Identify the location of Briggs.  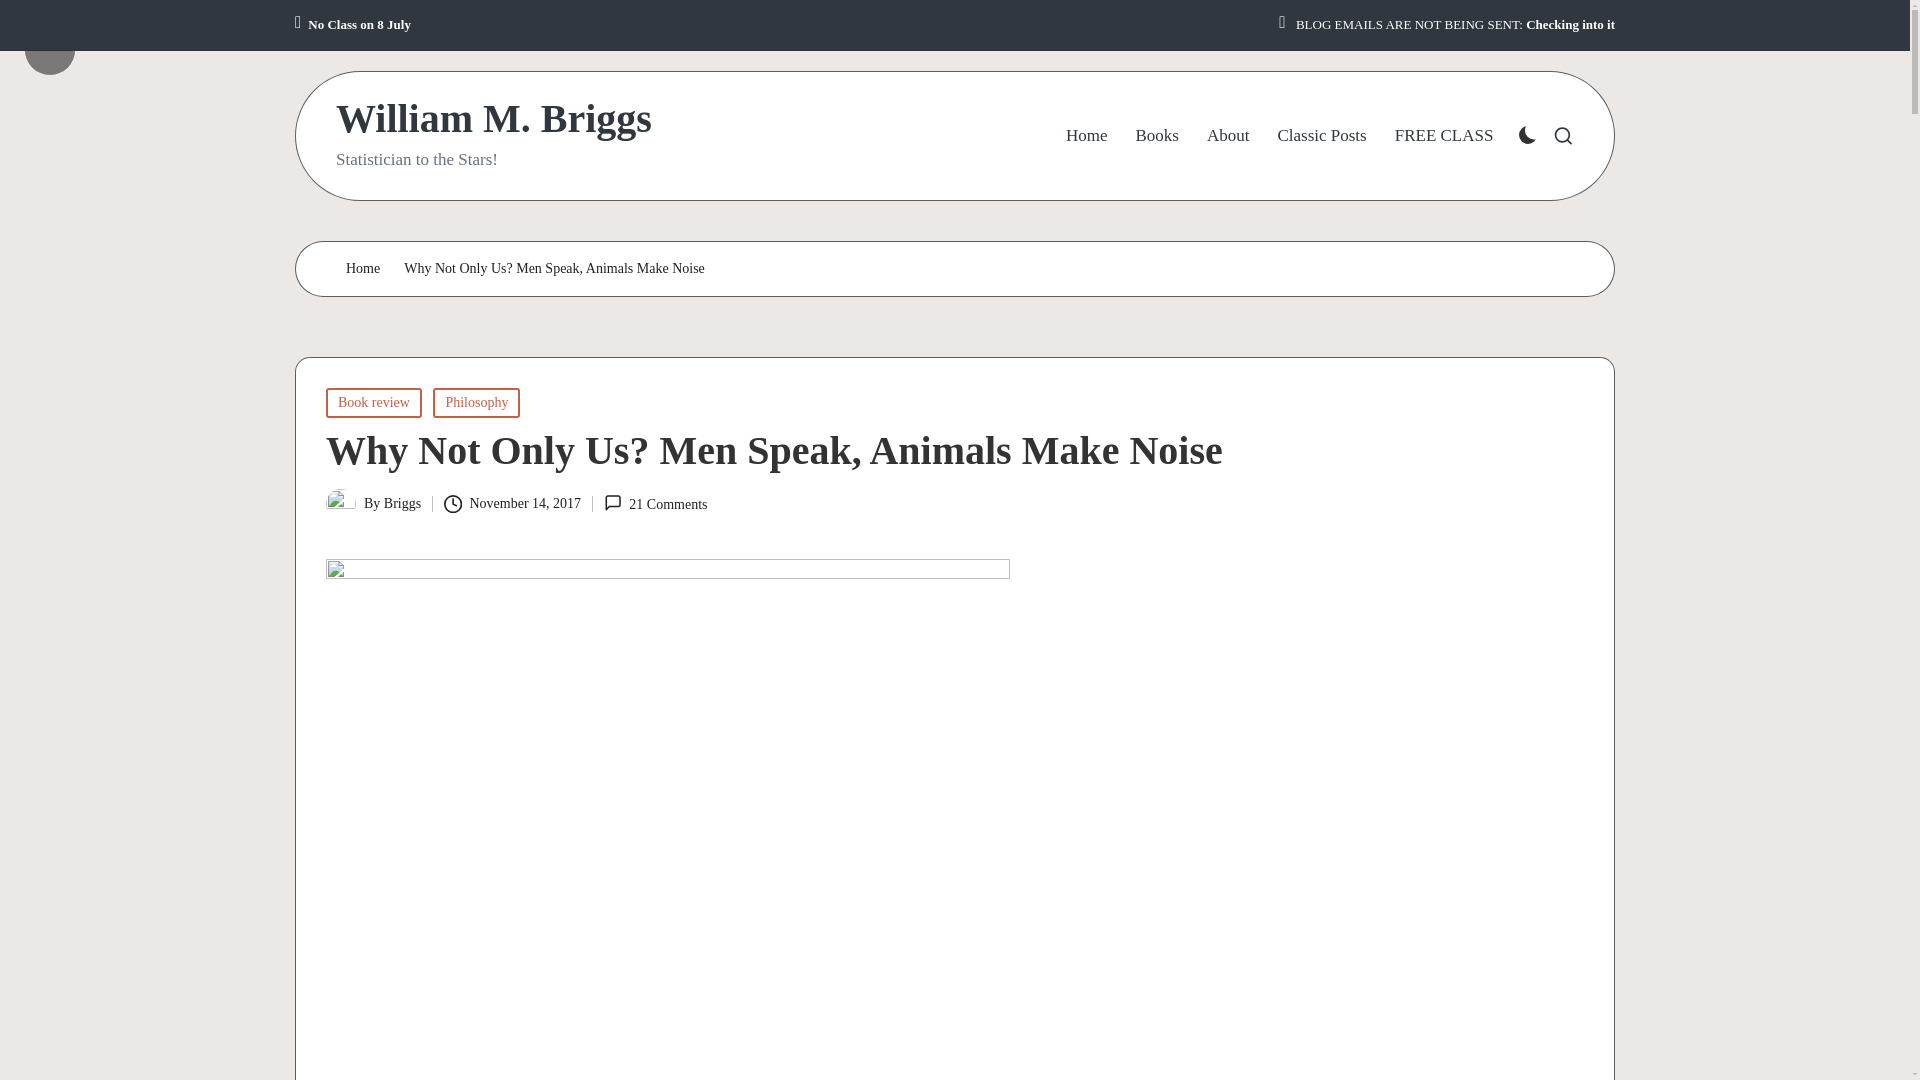
(402, 502).